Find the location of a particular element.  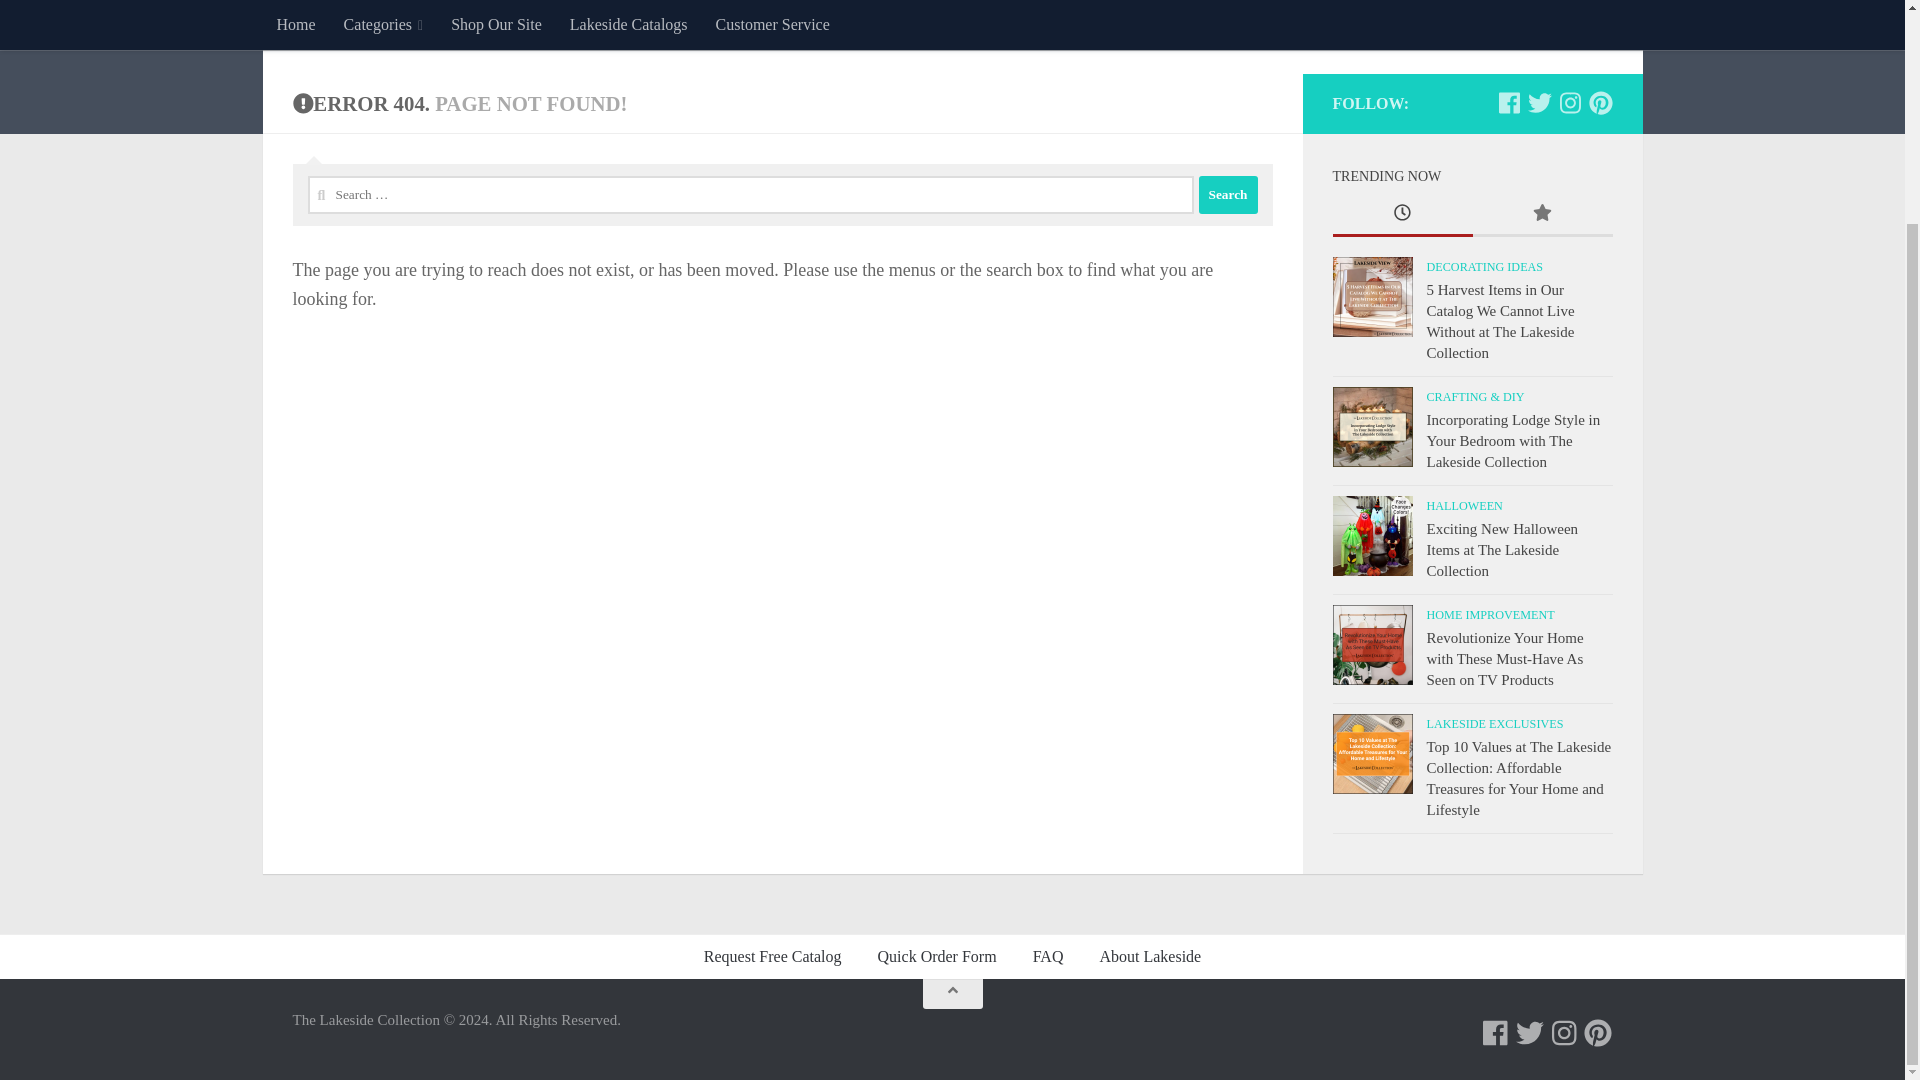

Popular Posts is located at coordinates (1542, 215).